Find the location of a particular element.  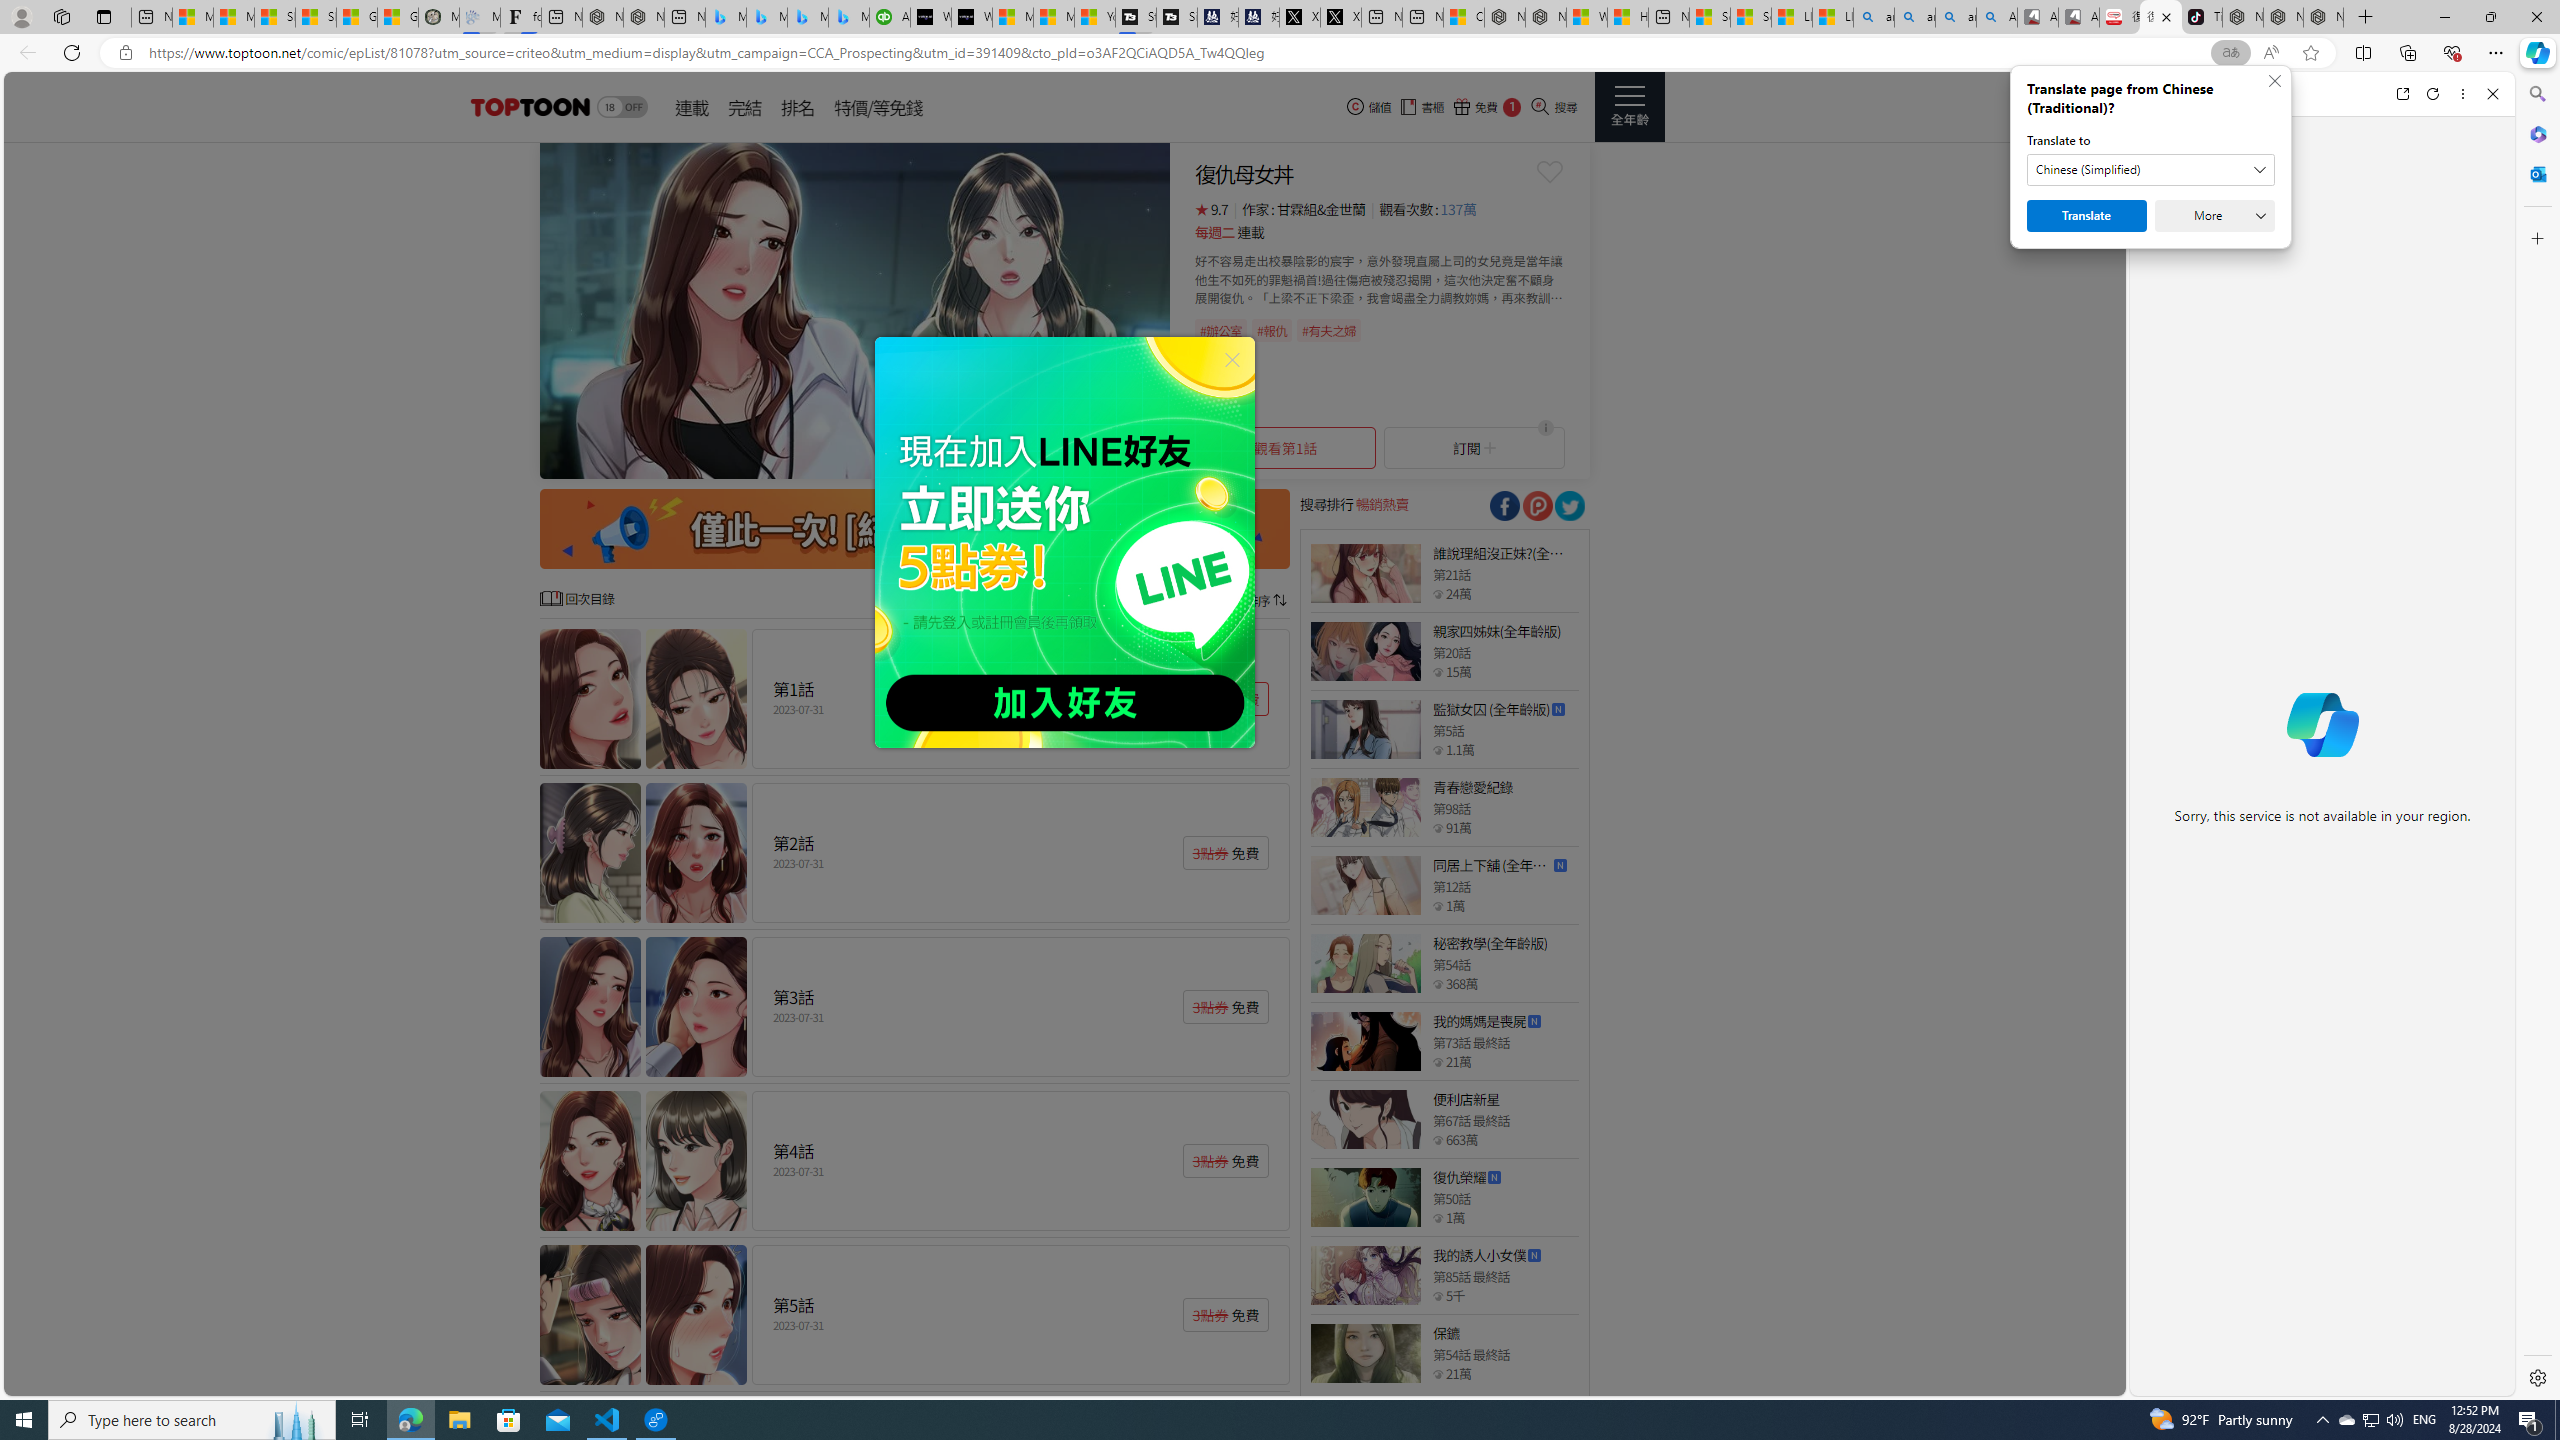

Microsoft 365 is located at coordinates (2536, 134).